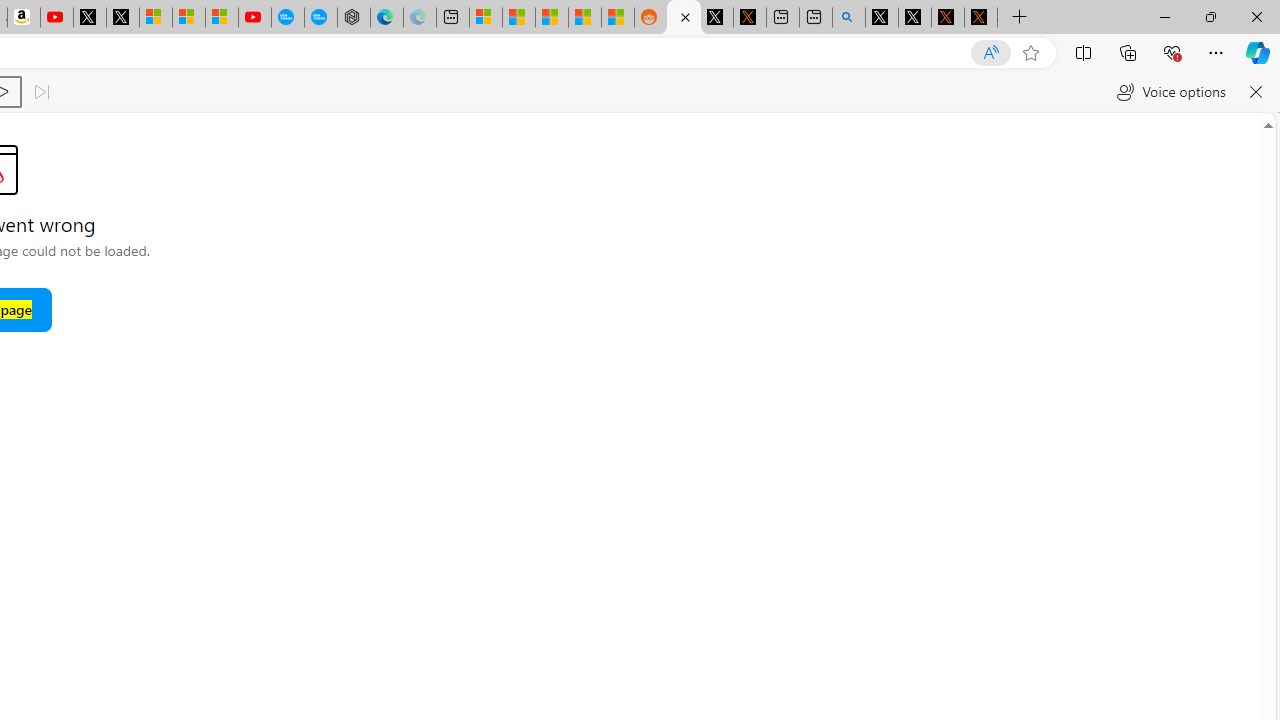 This screenshot has height=720, width=1280. Describe the element at coordinates (255, 18) in the screenshot. I see `Gloom - YouTube` at that location.